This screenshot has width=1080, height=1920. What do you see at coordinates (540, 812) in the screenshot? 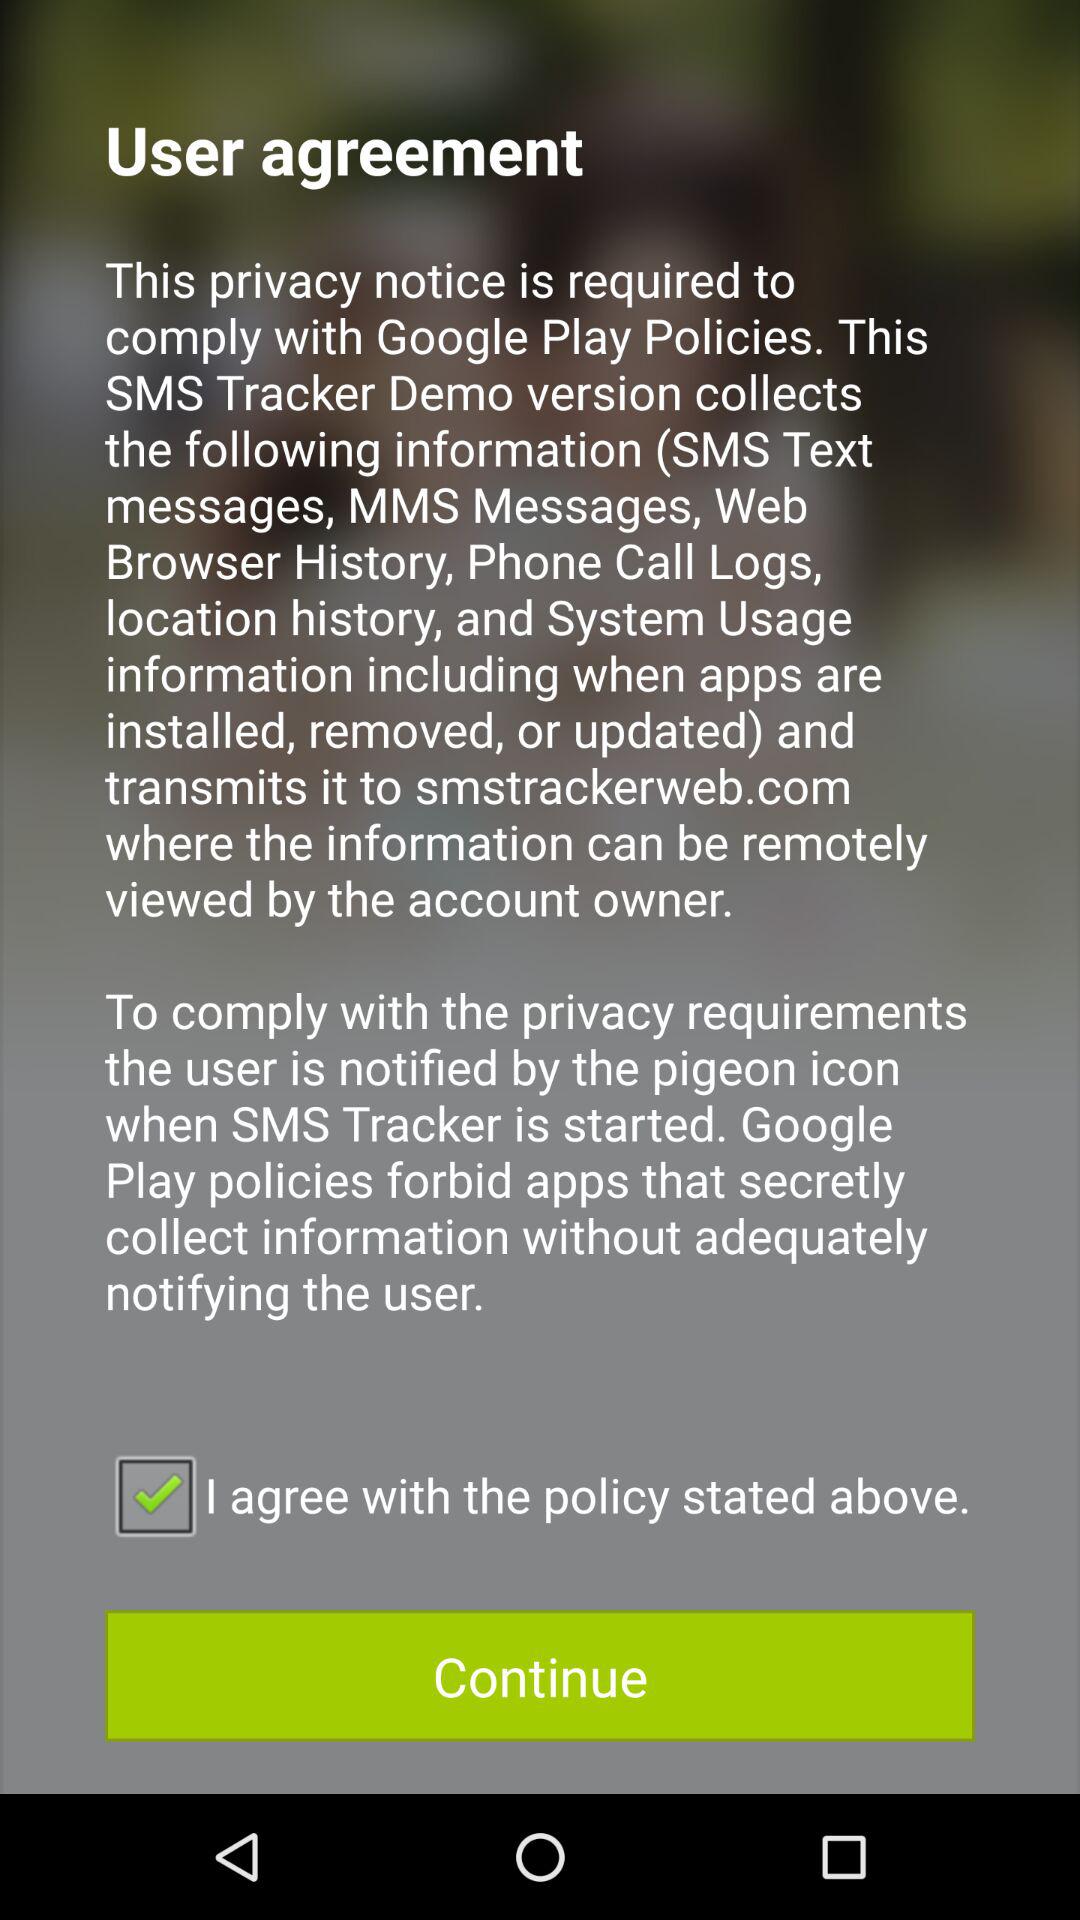
I see `click the icon above the i agree with item` at bounding box center [540, 812].